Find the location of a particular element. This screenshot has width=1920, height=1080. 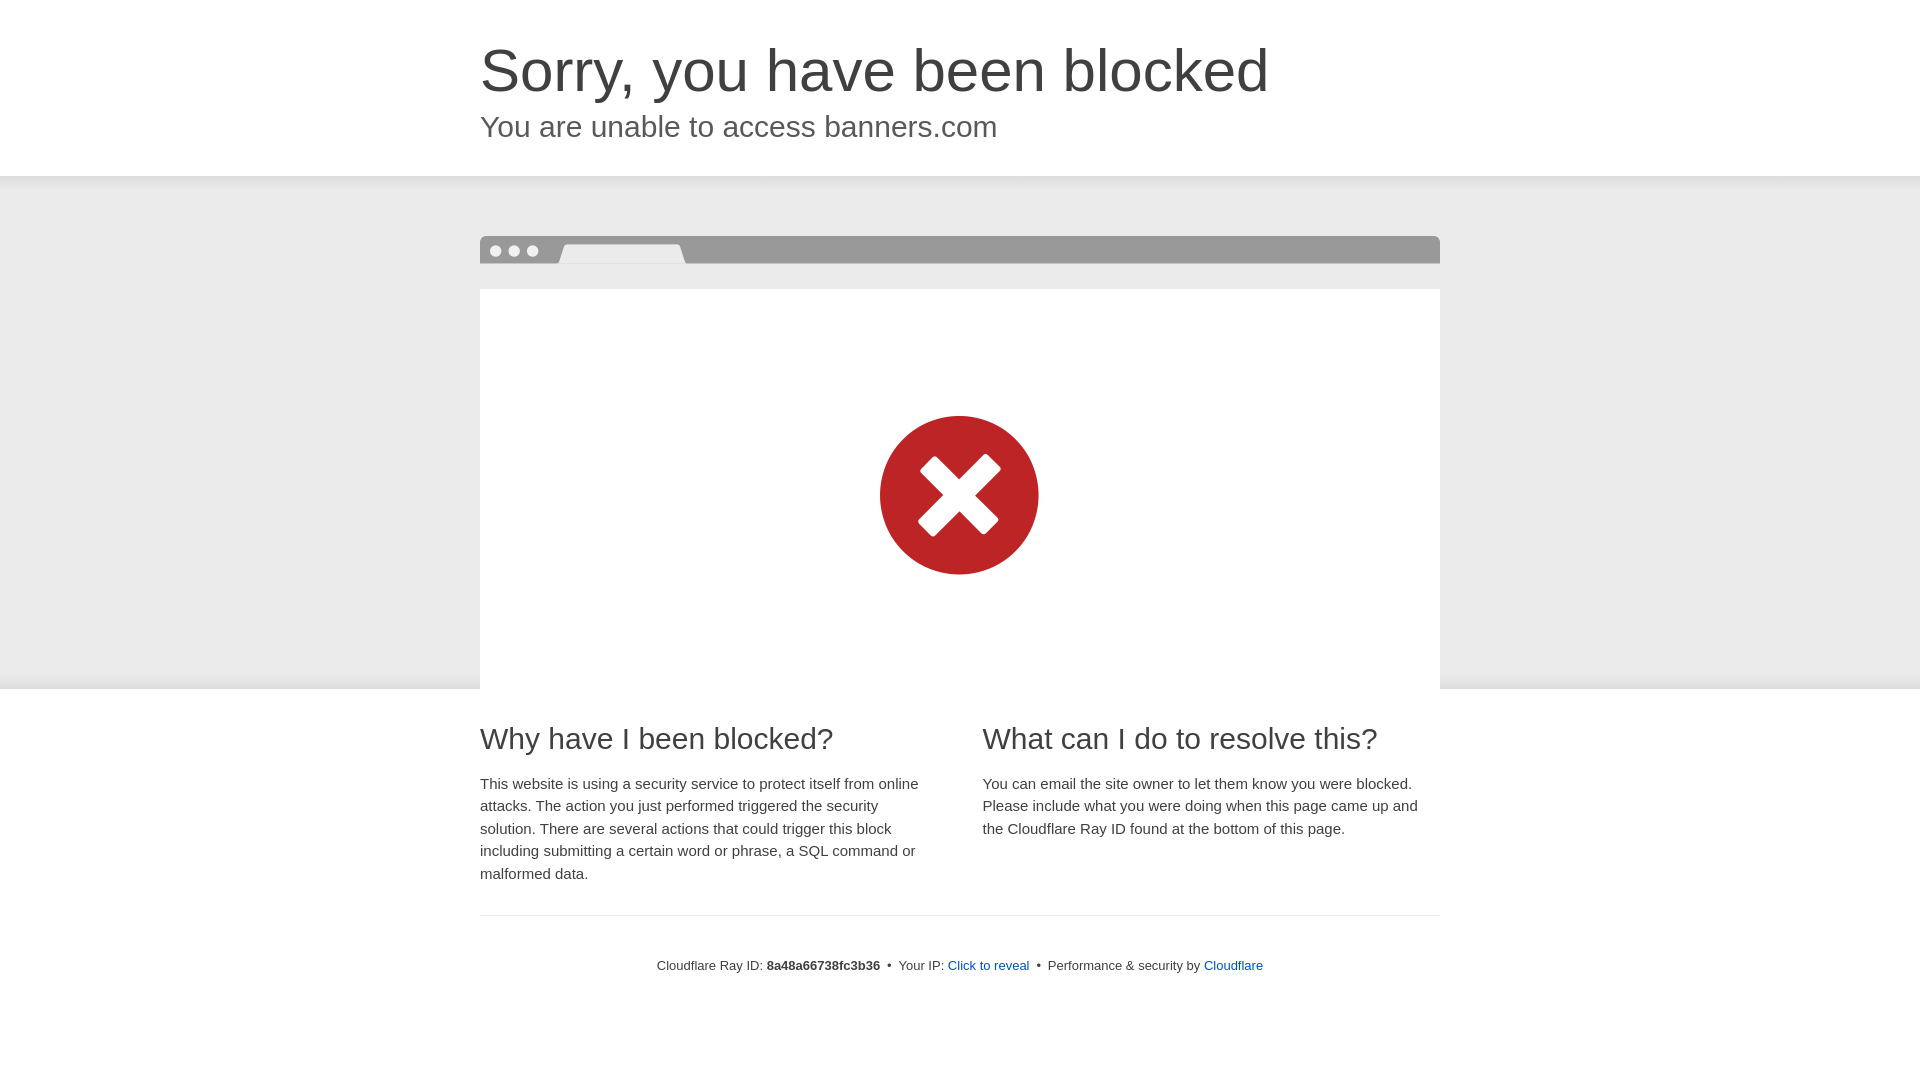

Click to reveal is located at coordinates (988, 966).